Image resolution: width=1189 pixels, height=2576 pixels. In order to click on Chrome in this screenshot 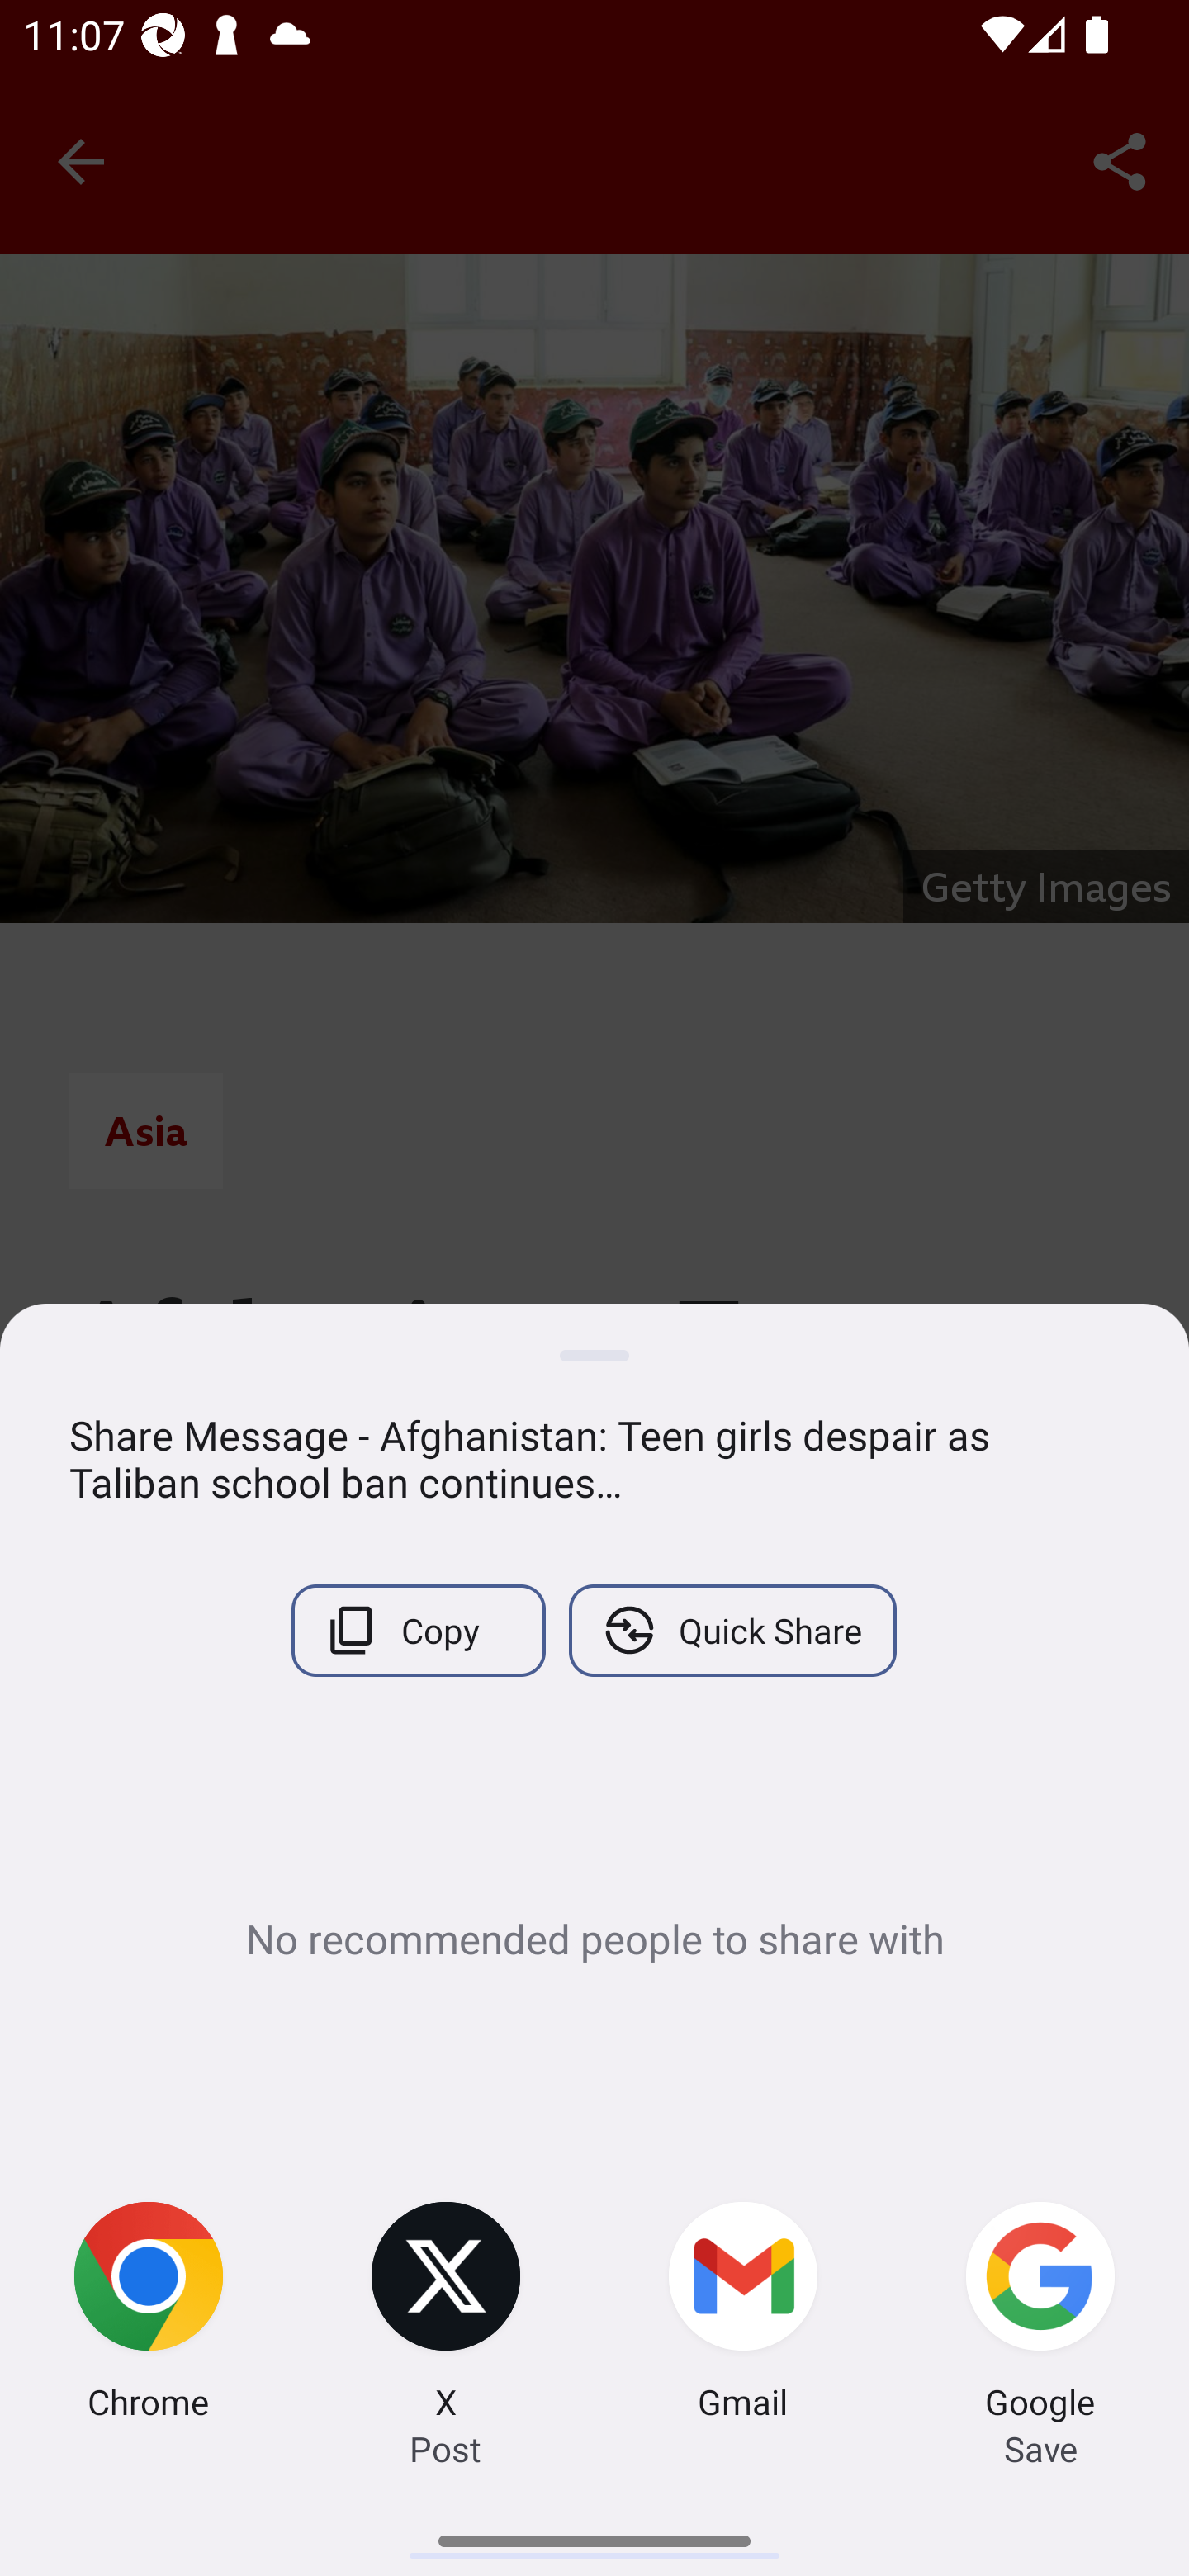, I will do `click(149, 2315)`.